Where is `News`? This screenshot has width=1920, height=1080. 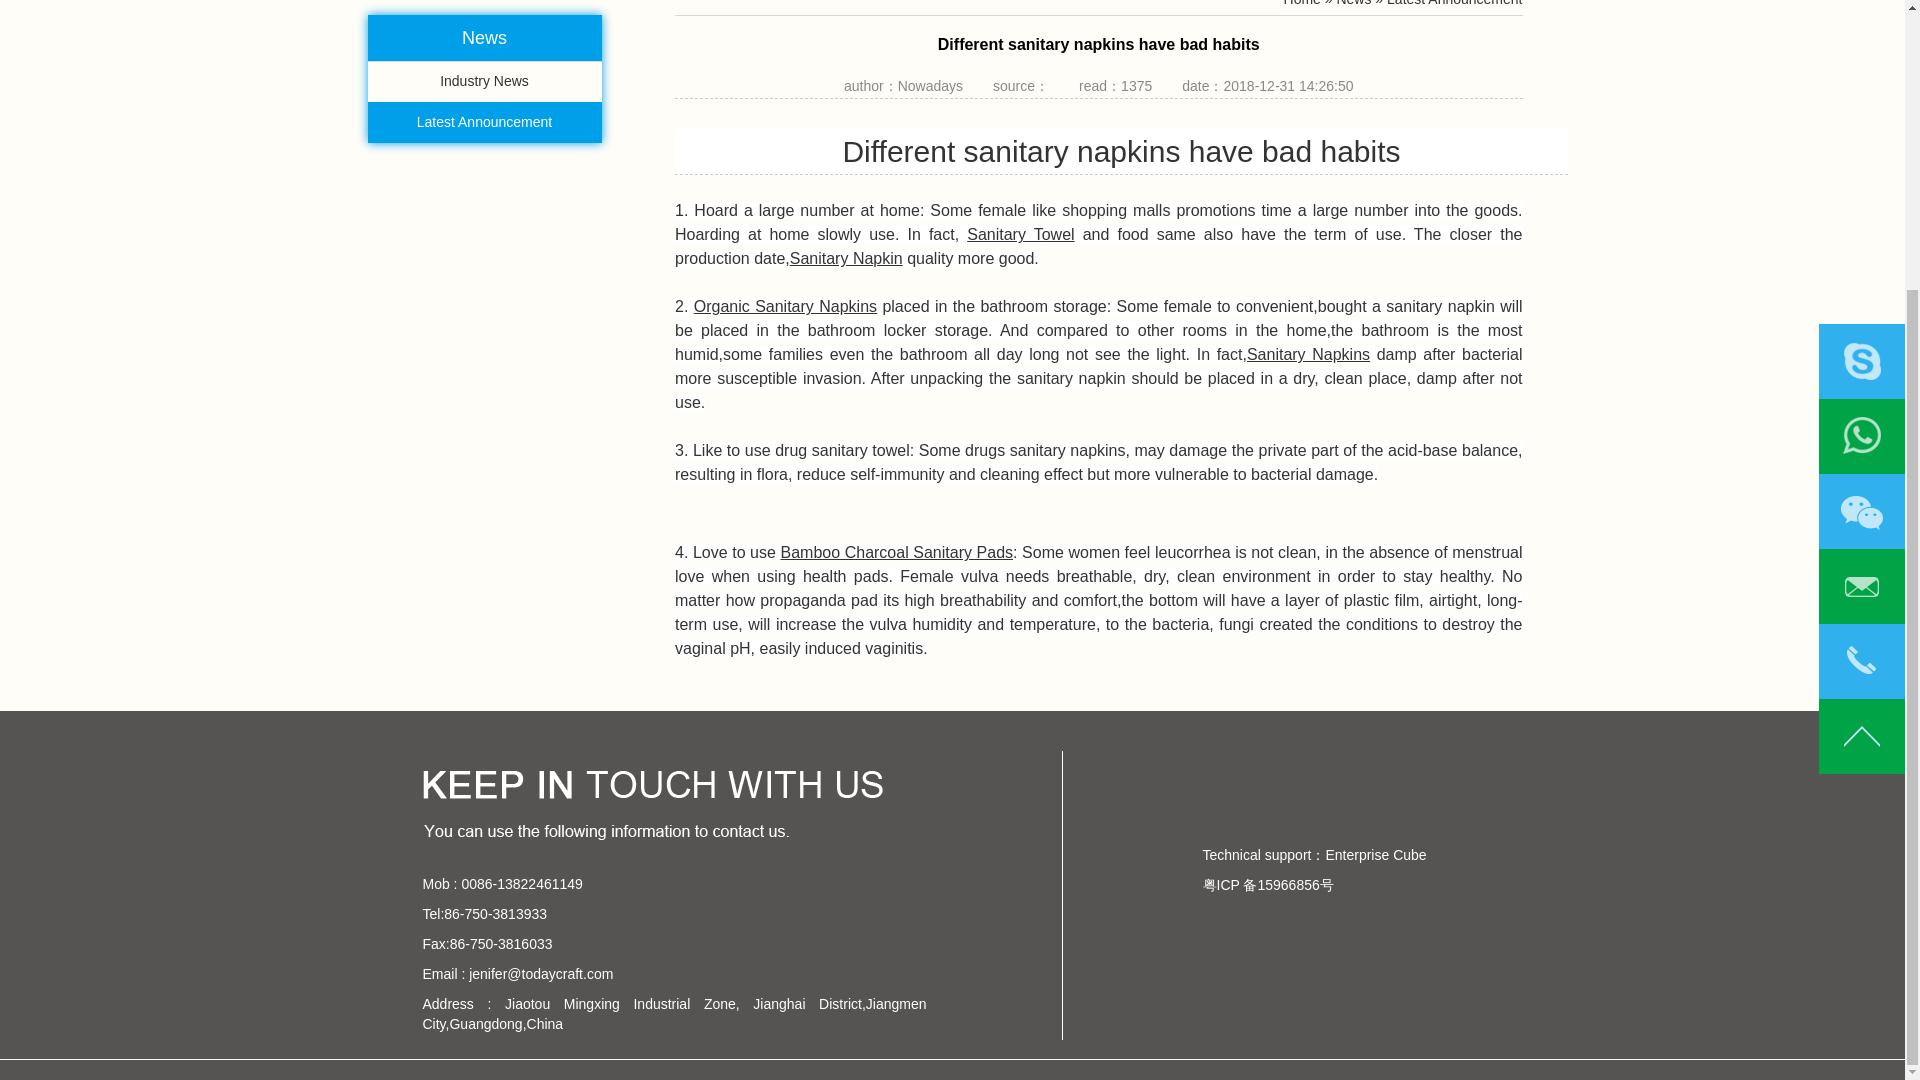 News is located at coordinates (1353, 3).